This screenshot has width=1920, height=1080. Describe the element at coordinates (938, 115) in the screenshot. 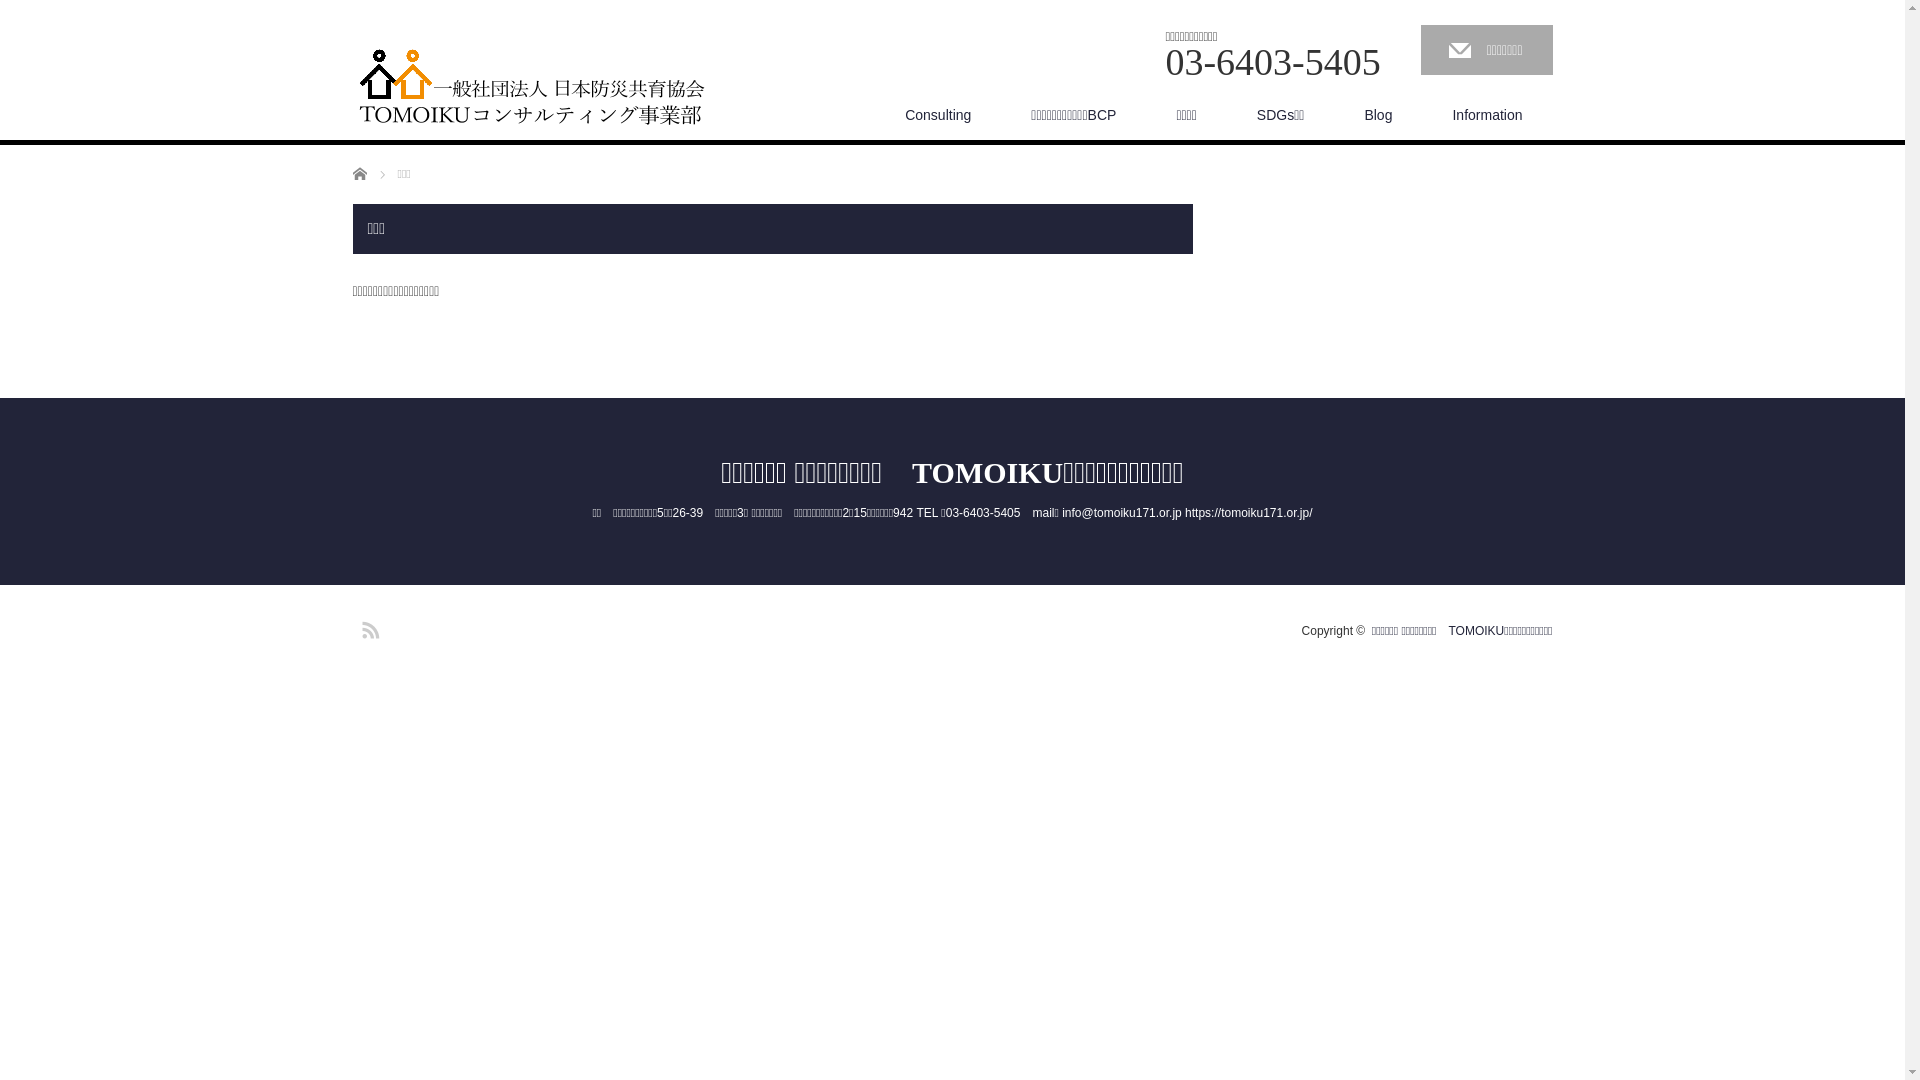

I see `Consulting` at that location.